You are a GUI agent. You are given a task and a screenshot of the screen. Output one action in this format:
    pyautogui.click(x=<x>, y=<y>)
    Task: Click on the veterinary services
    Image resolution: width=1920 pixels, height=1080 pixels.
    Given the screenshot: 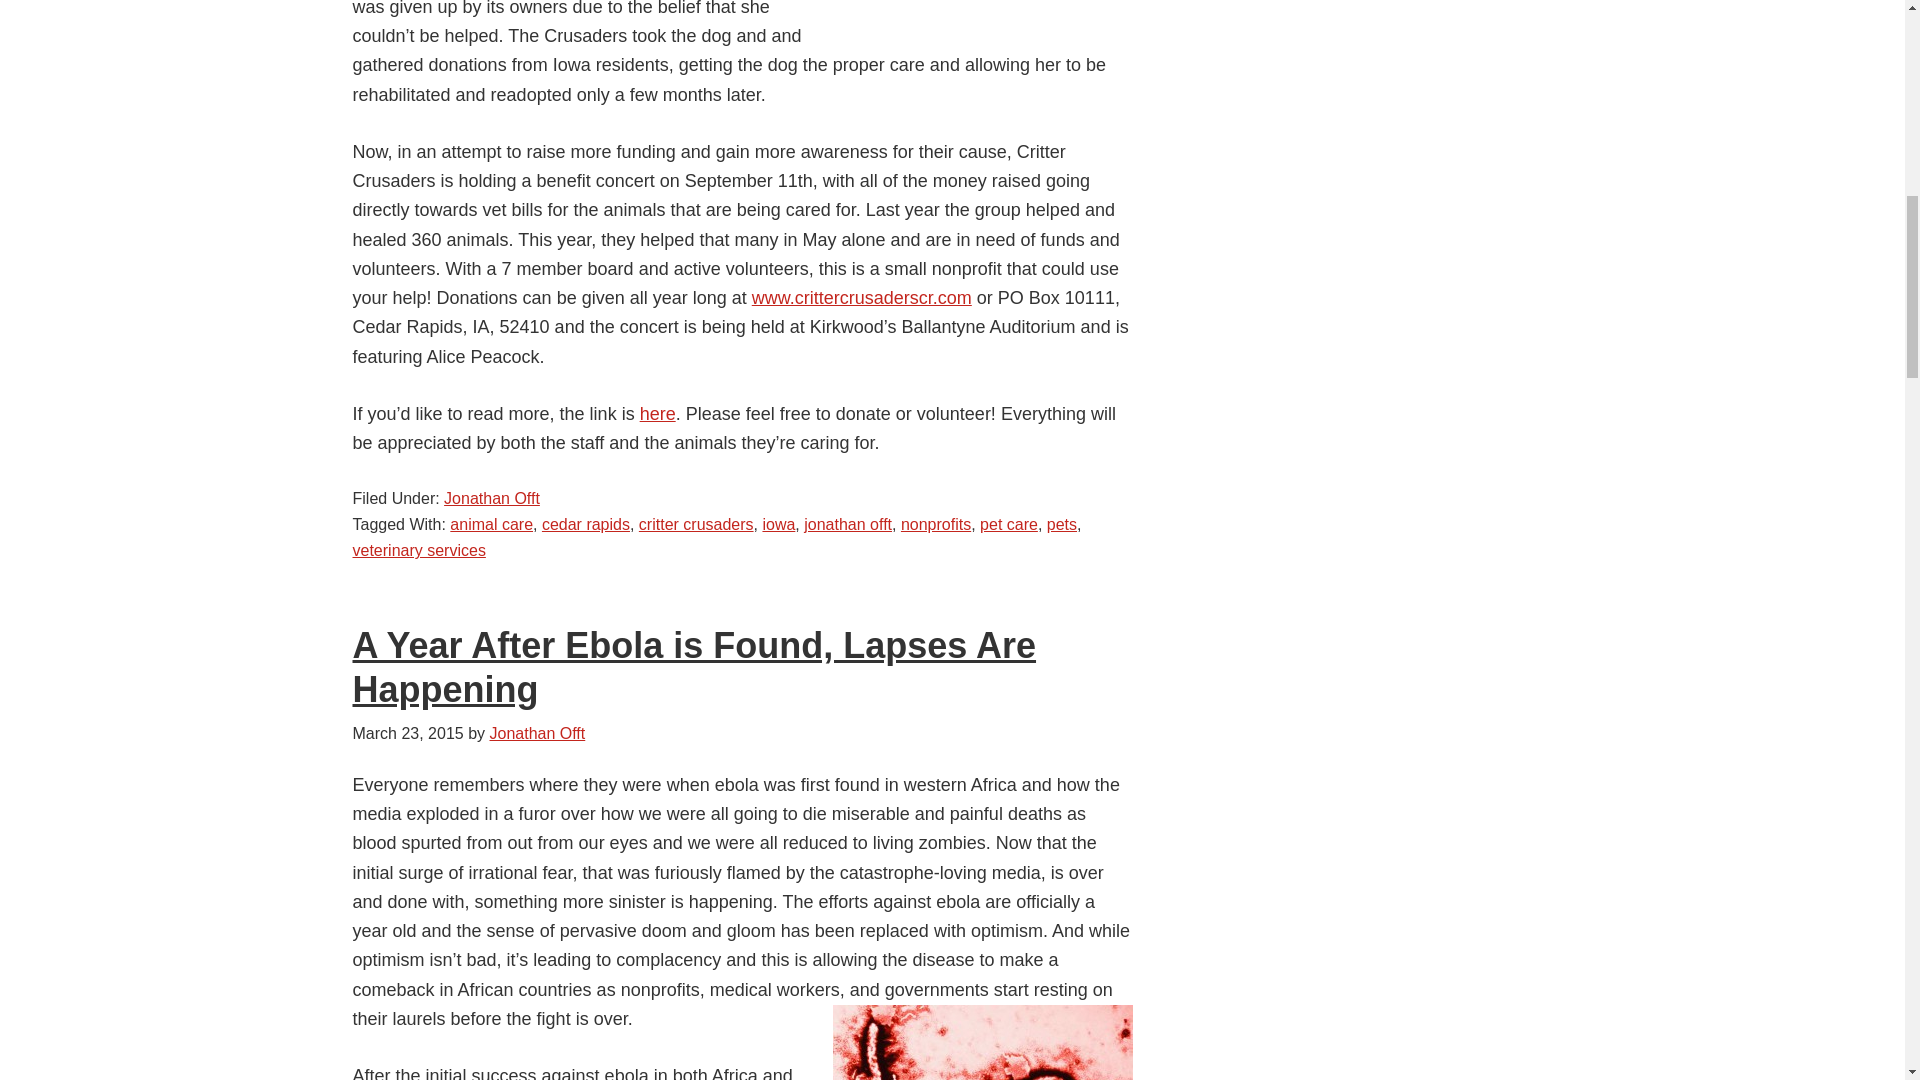 What is the action you would take?
    pyautogui.click(x=418, y=550)
    